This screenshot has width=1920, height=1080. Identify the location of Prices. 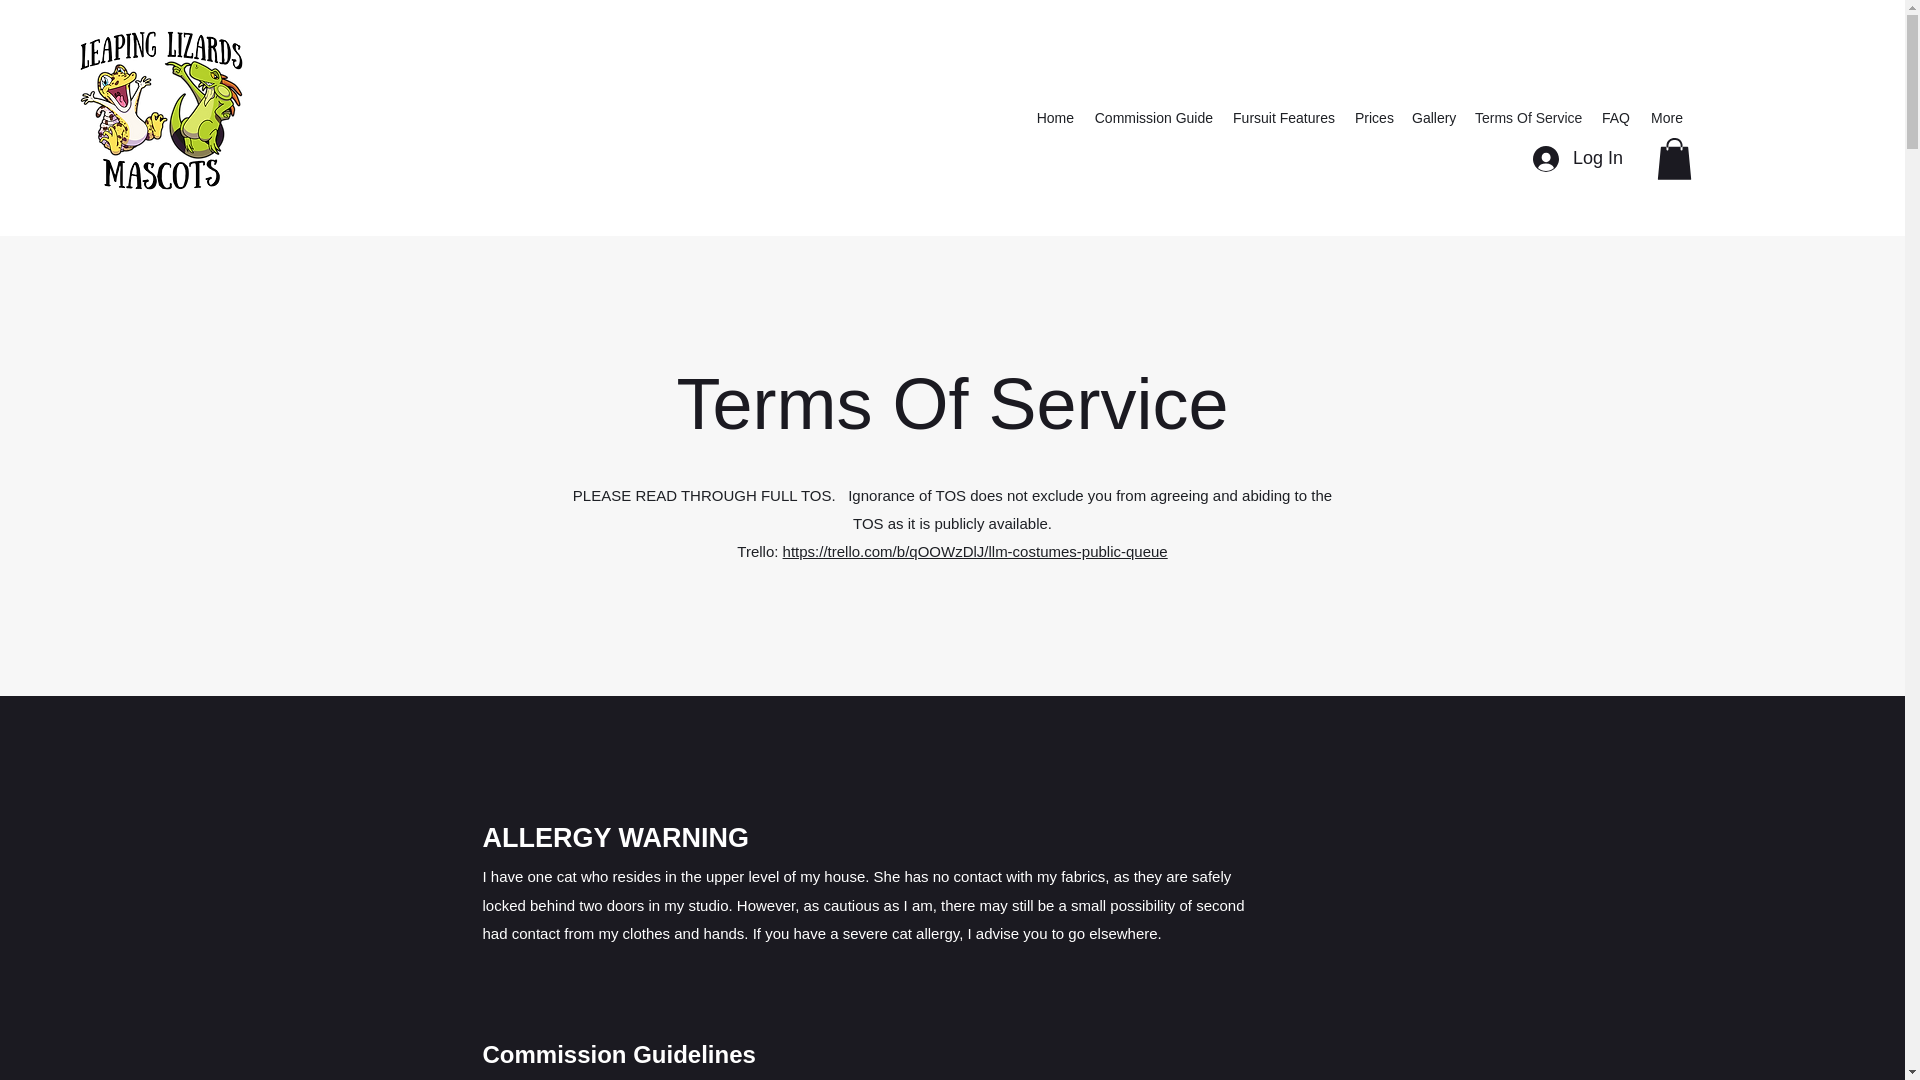
(1373, 117).